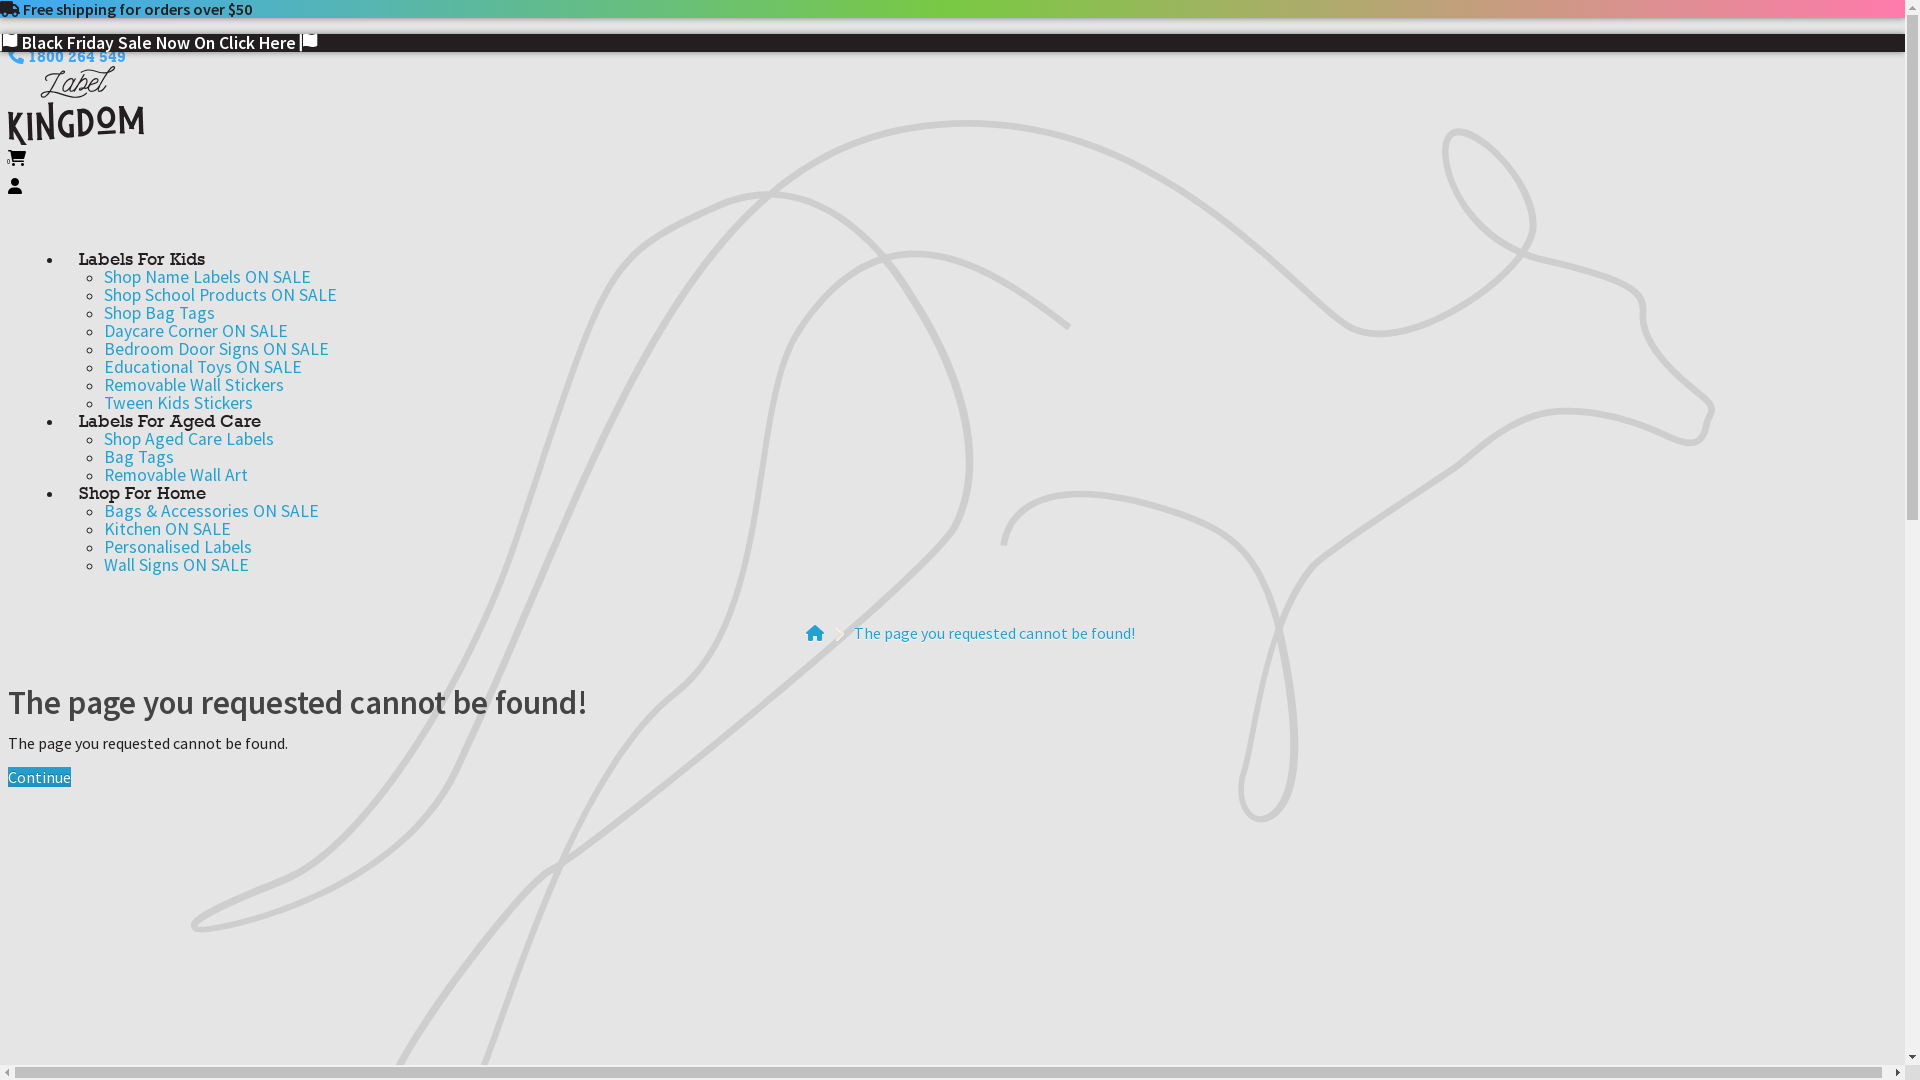  What do you see at coordinates (76, 106) in the screenshot?
I see `Label Kingdom` at bounding box center [76, 106].